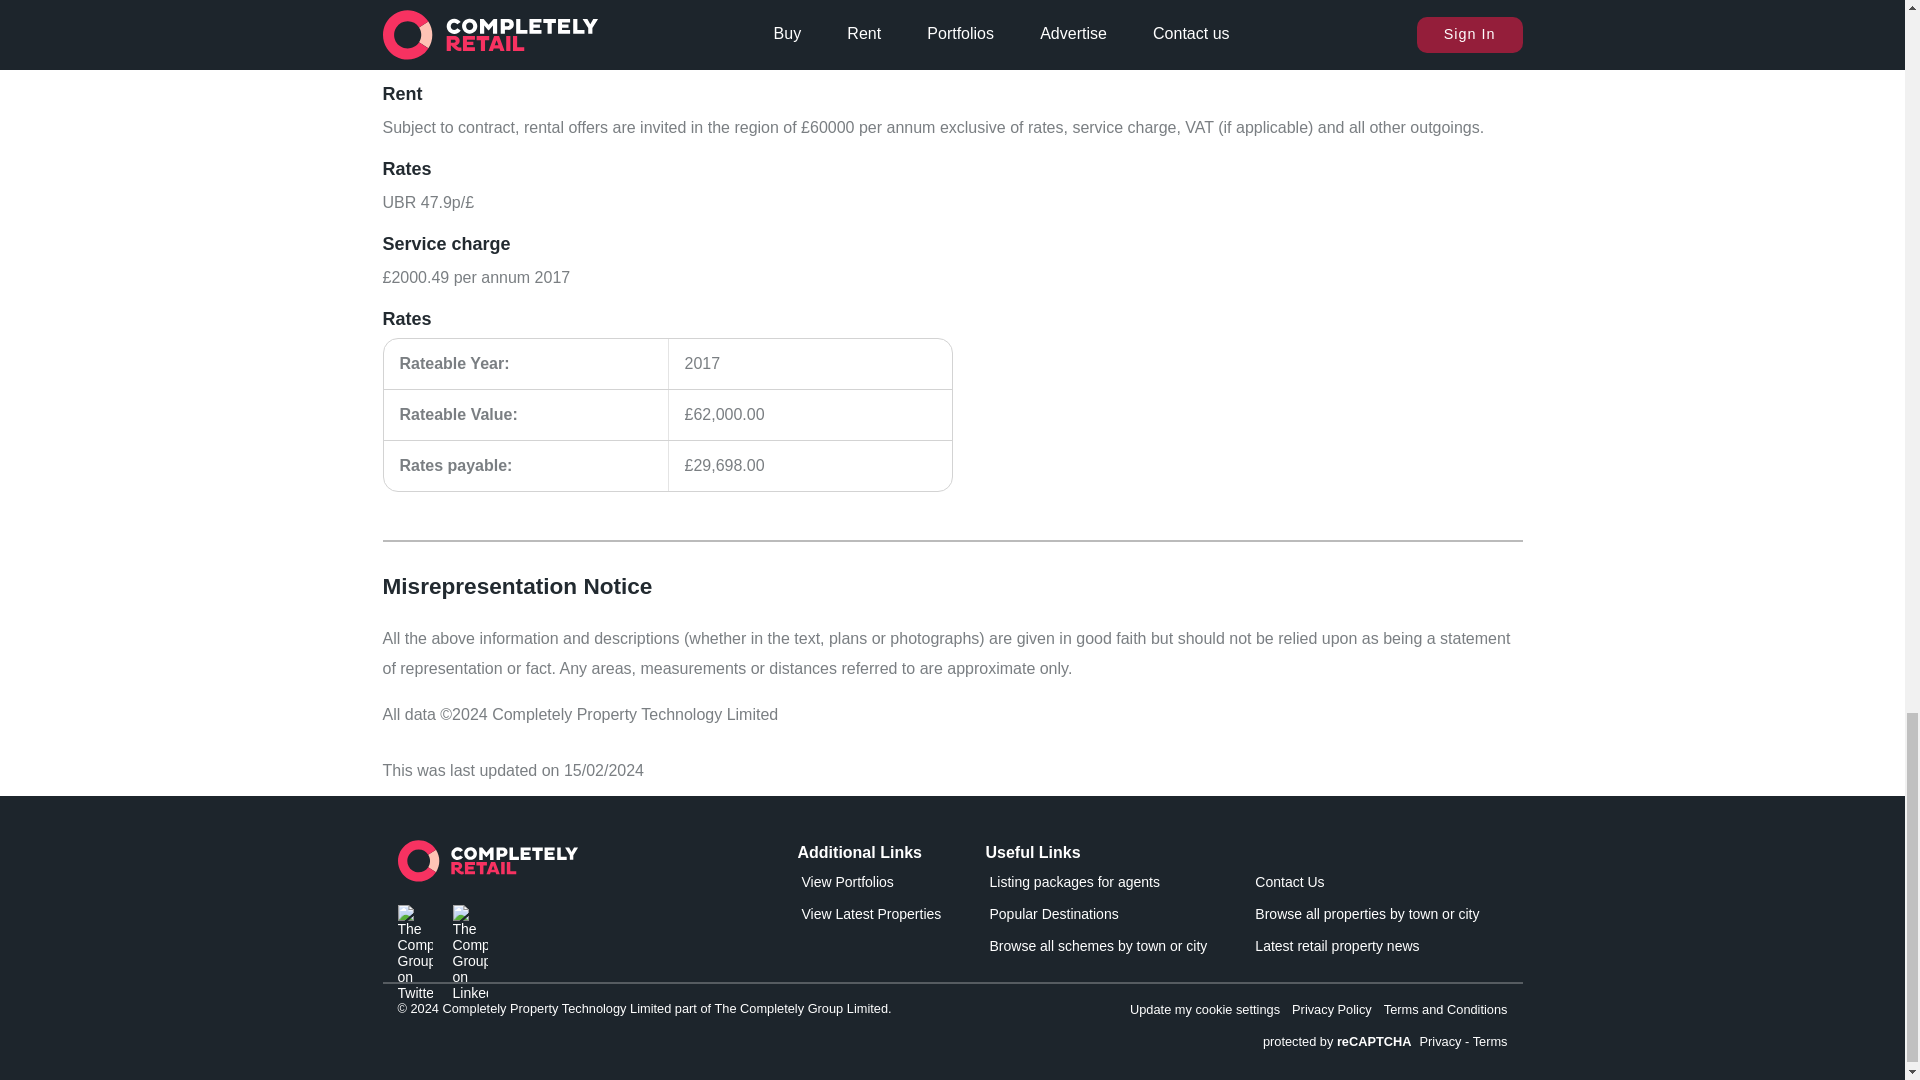 The width and height of the screenshot is (1920, 1080). I want to click on View Portfolios, so click(888, 885).